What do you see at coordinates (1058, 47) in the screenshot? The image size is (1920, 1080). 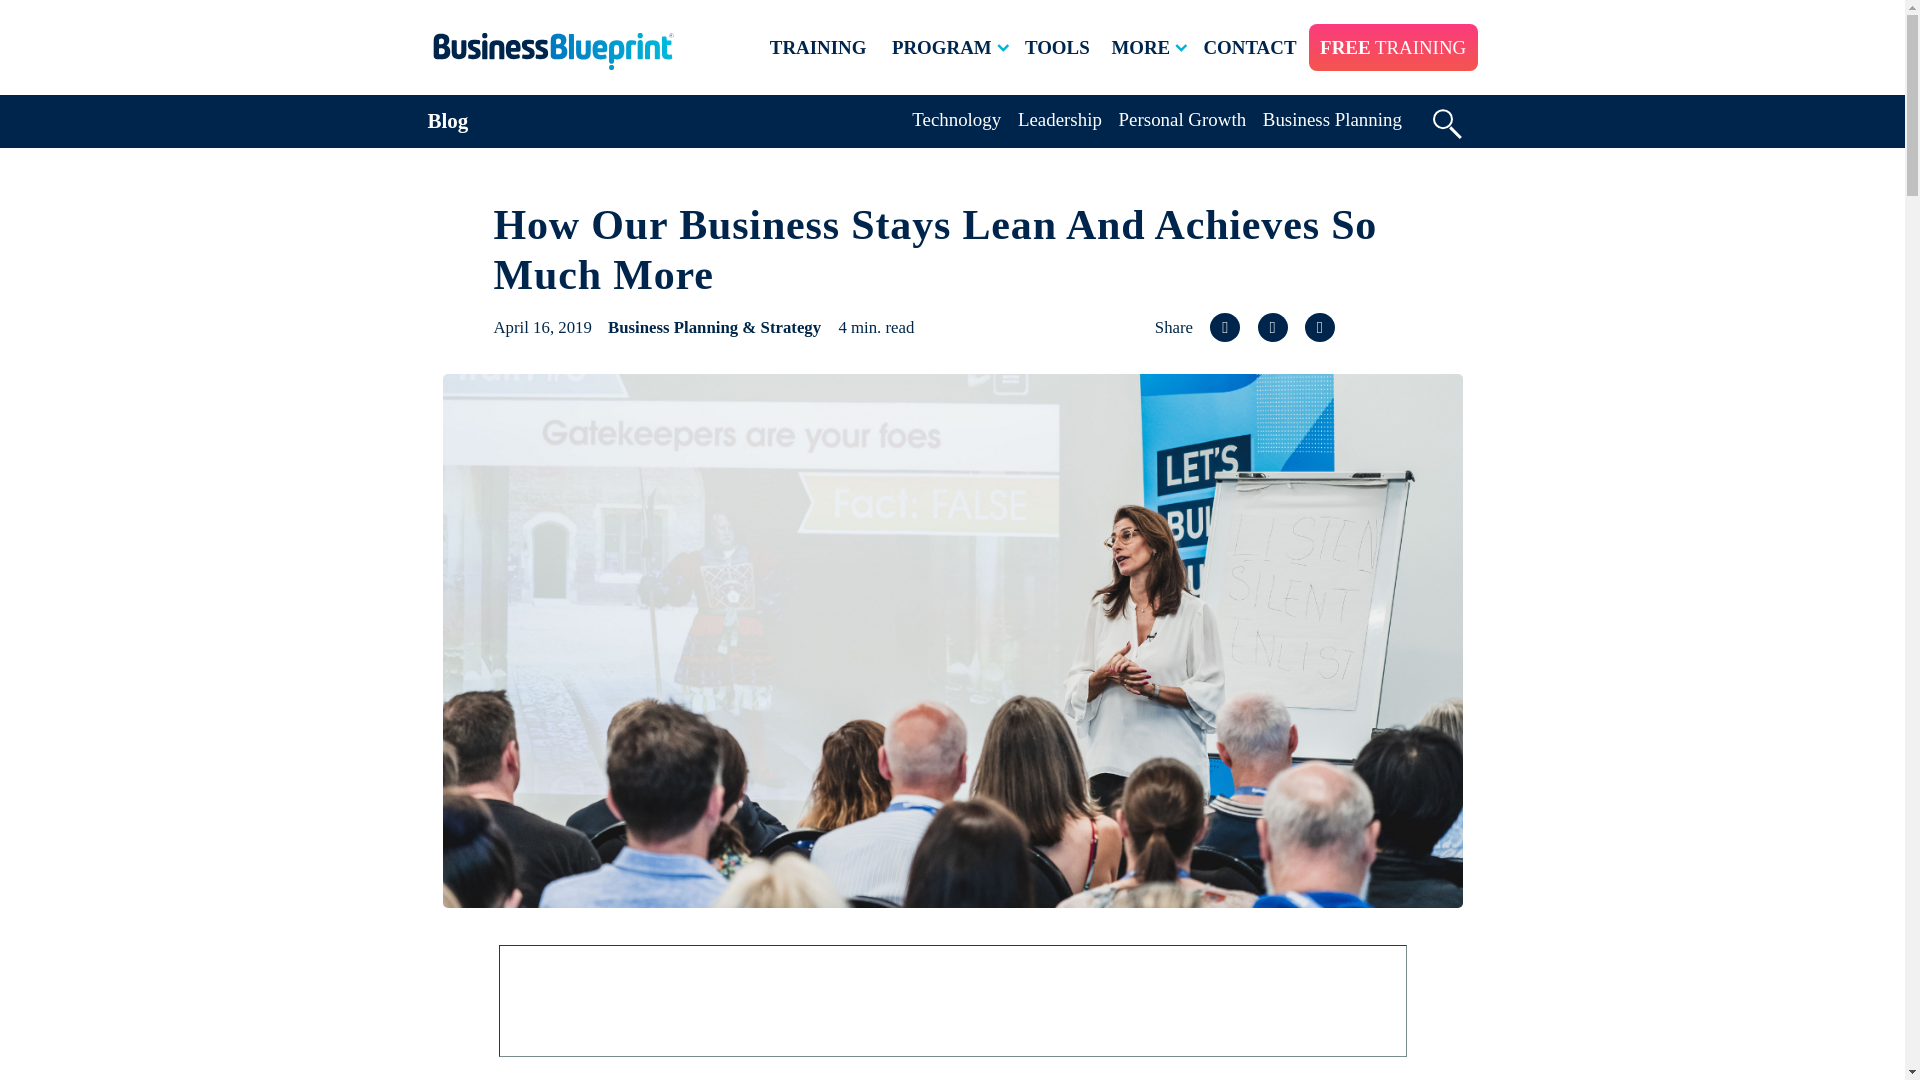 I see `TOOLS` at bounding box center [1058, 47].